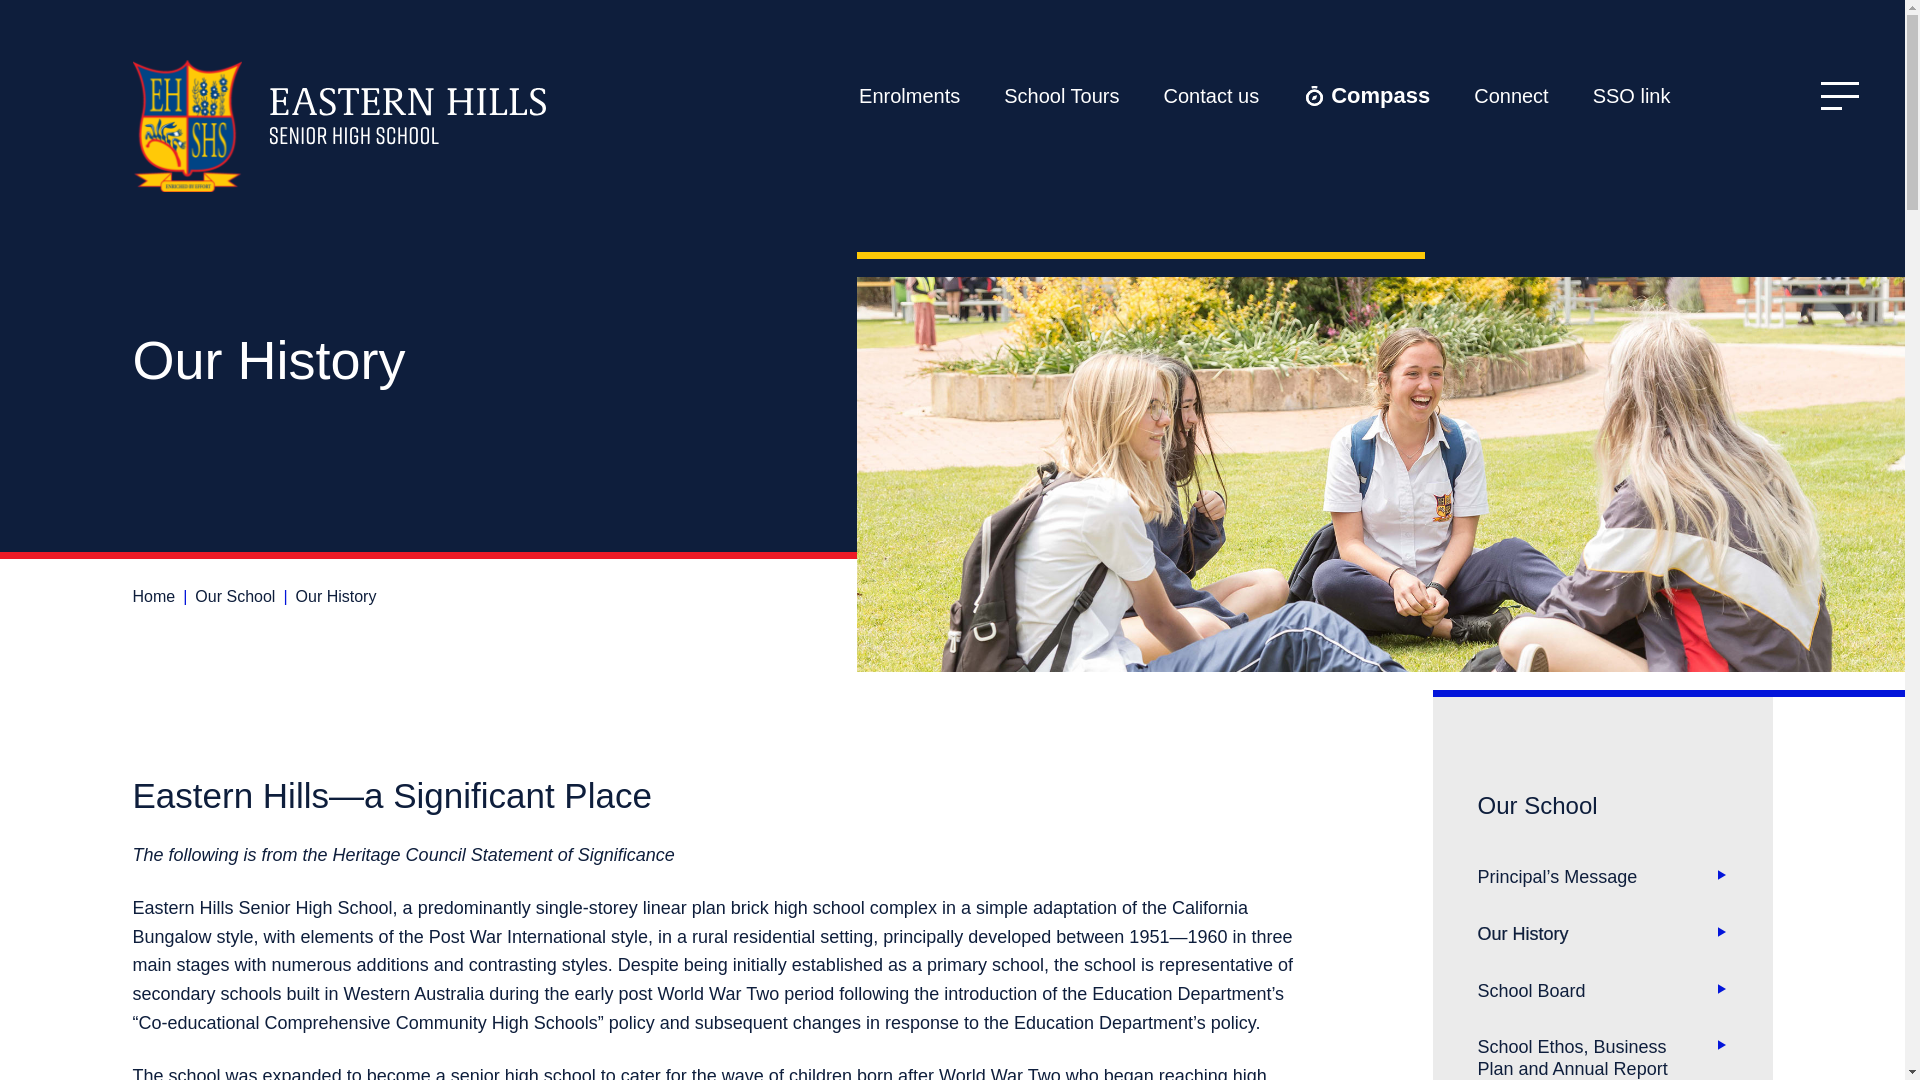 This screenshot has height=1080, width=1920. What do you see at coordinates (1632, 96) in the screenshot?
I see `SSO link` at bounding box center [1632, 96].